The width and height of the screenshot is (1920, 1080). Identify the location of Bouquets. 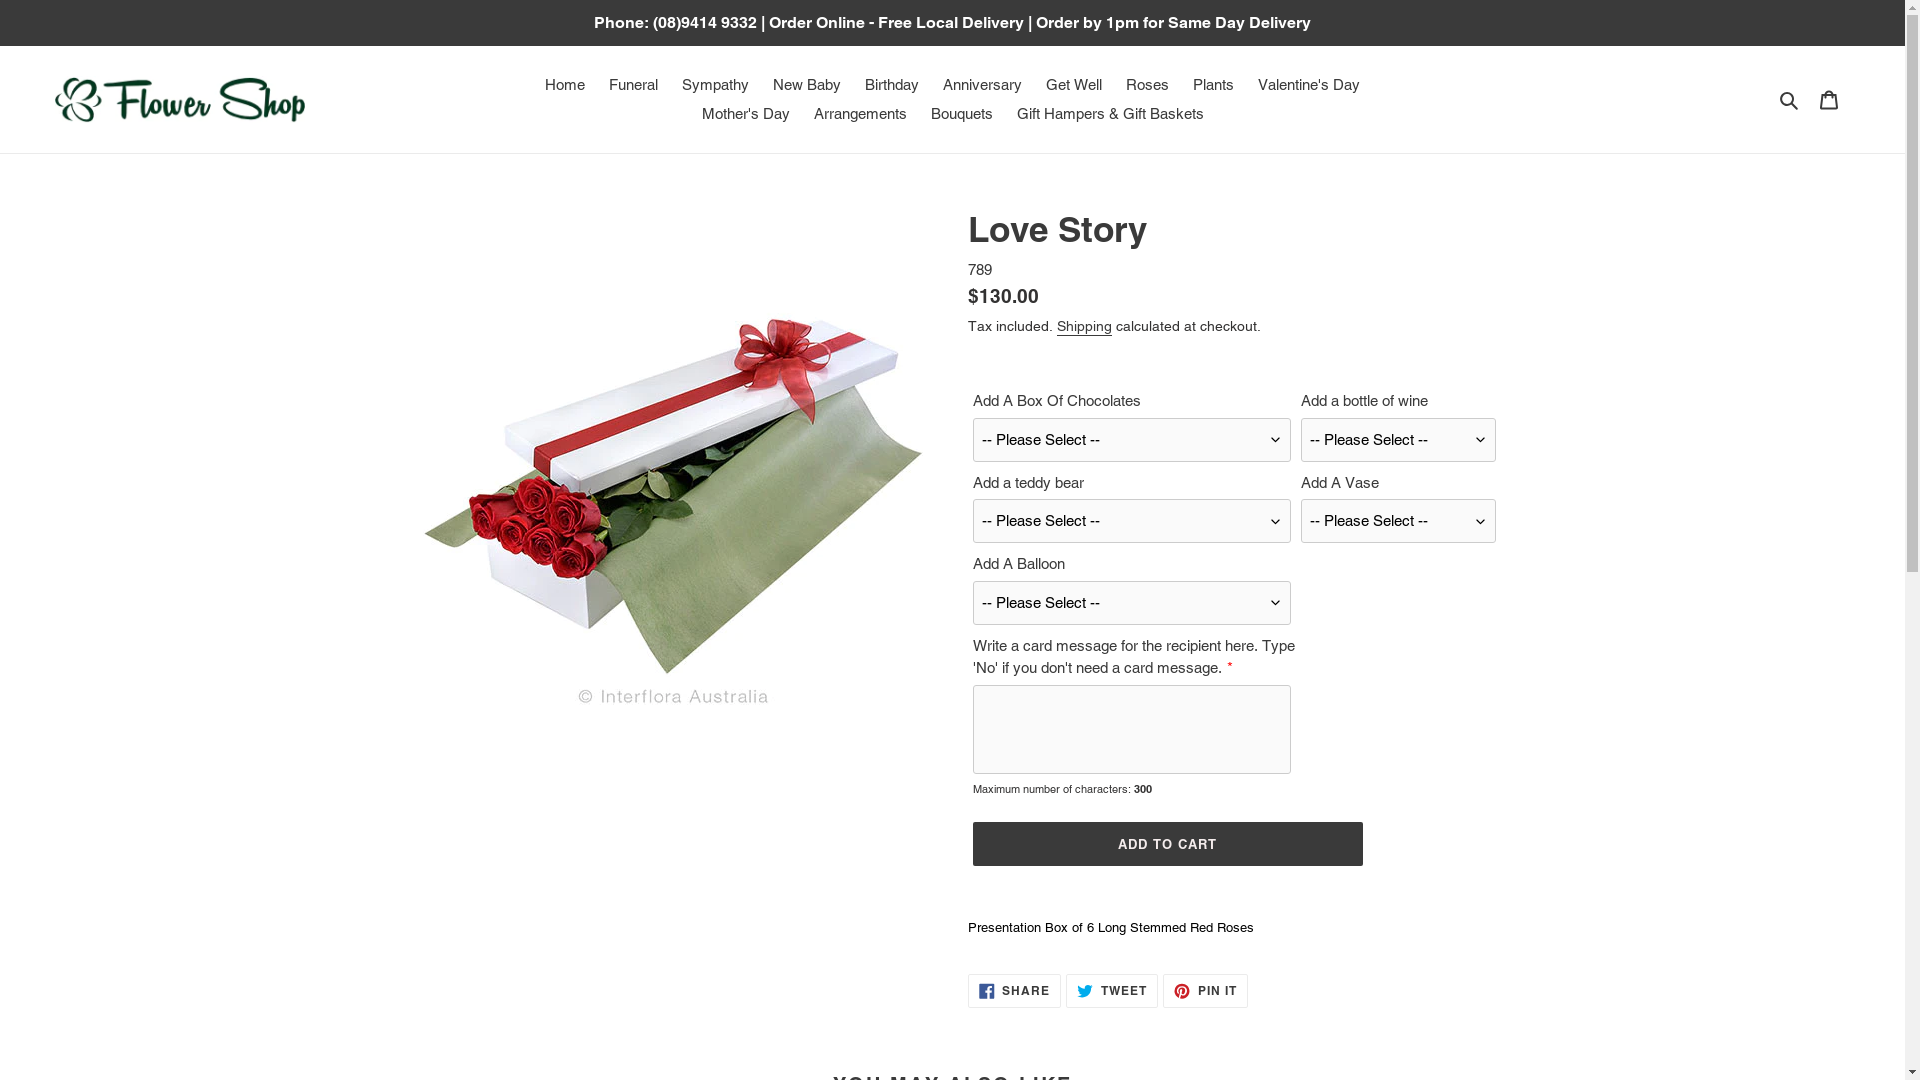
(961, 114).